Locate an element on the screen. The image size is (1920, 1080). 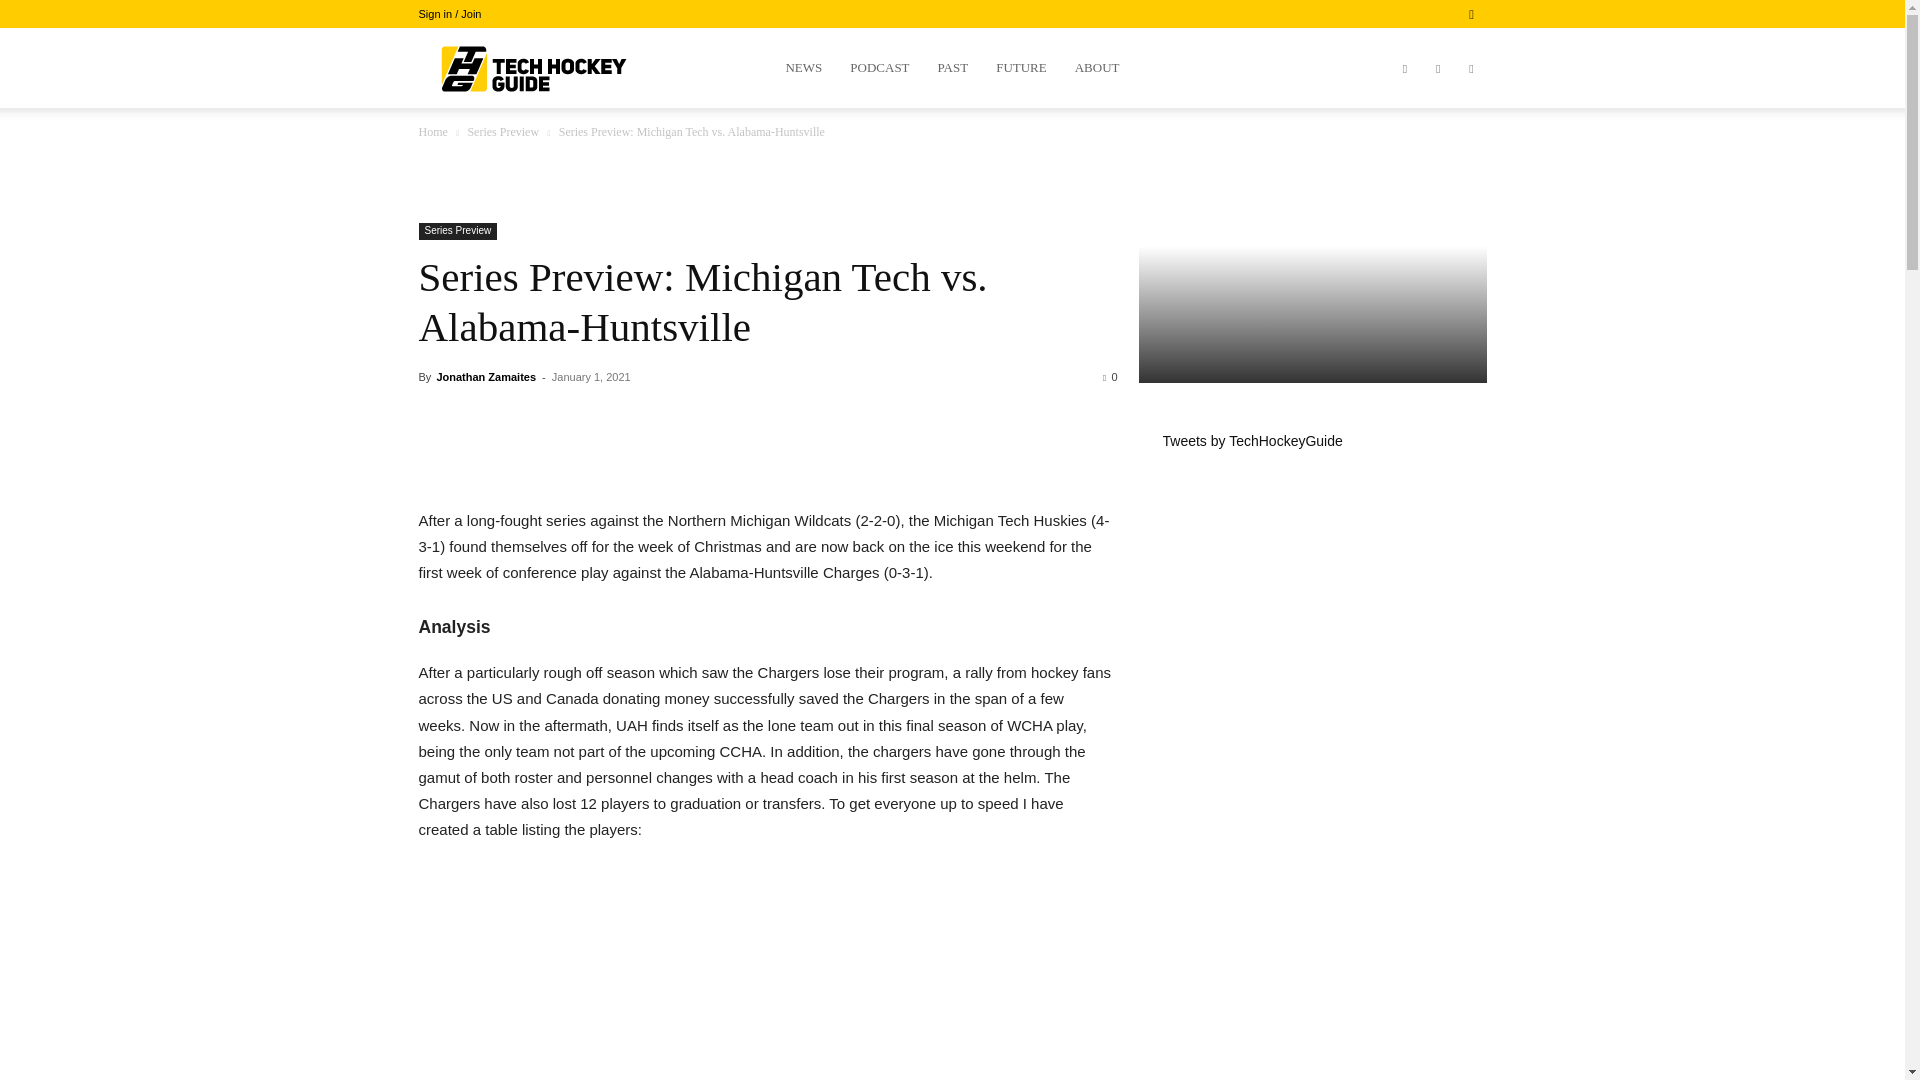
Search is located at coordinates (1430, 85).